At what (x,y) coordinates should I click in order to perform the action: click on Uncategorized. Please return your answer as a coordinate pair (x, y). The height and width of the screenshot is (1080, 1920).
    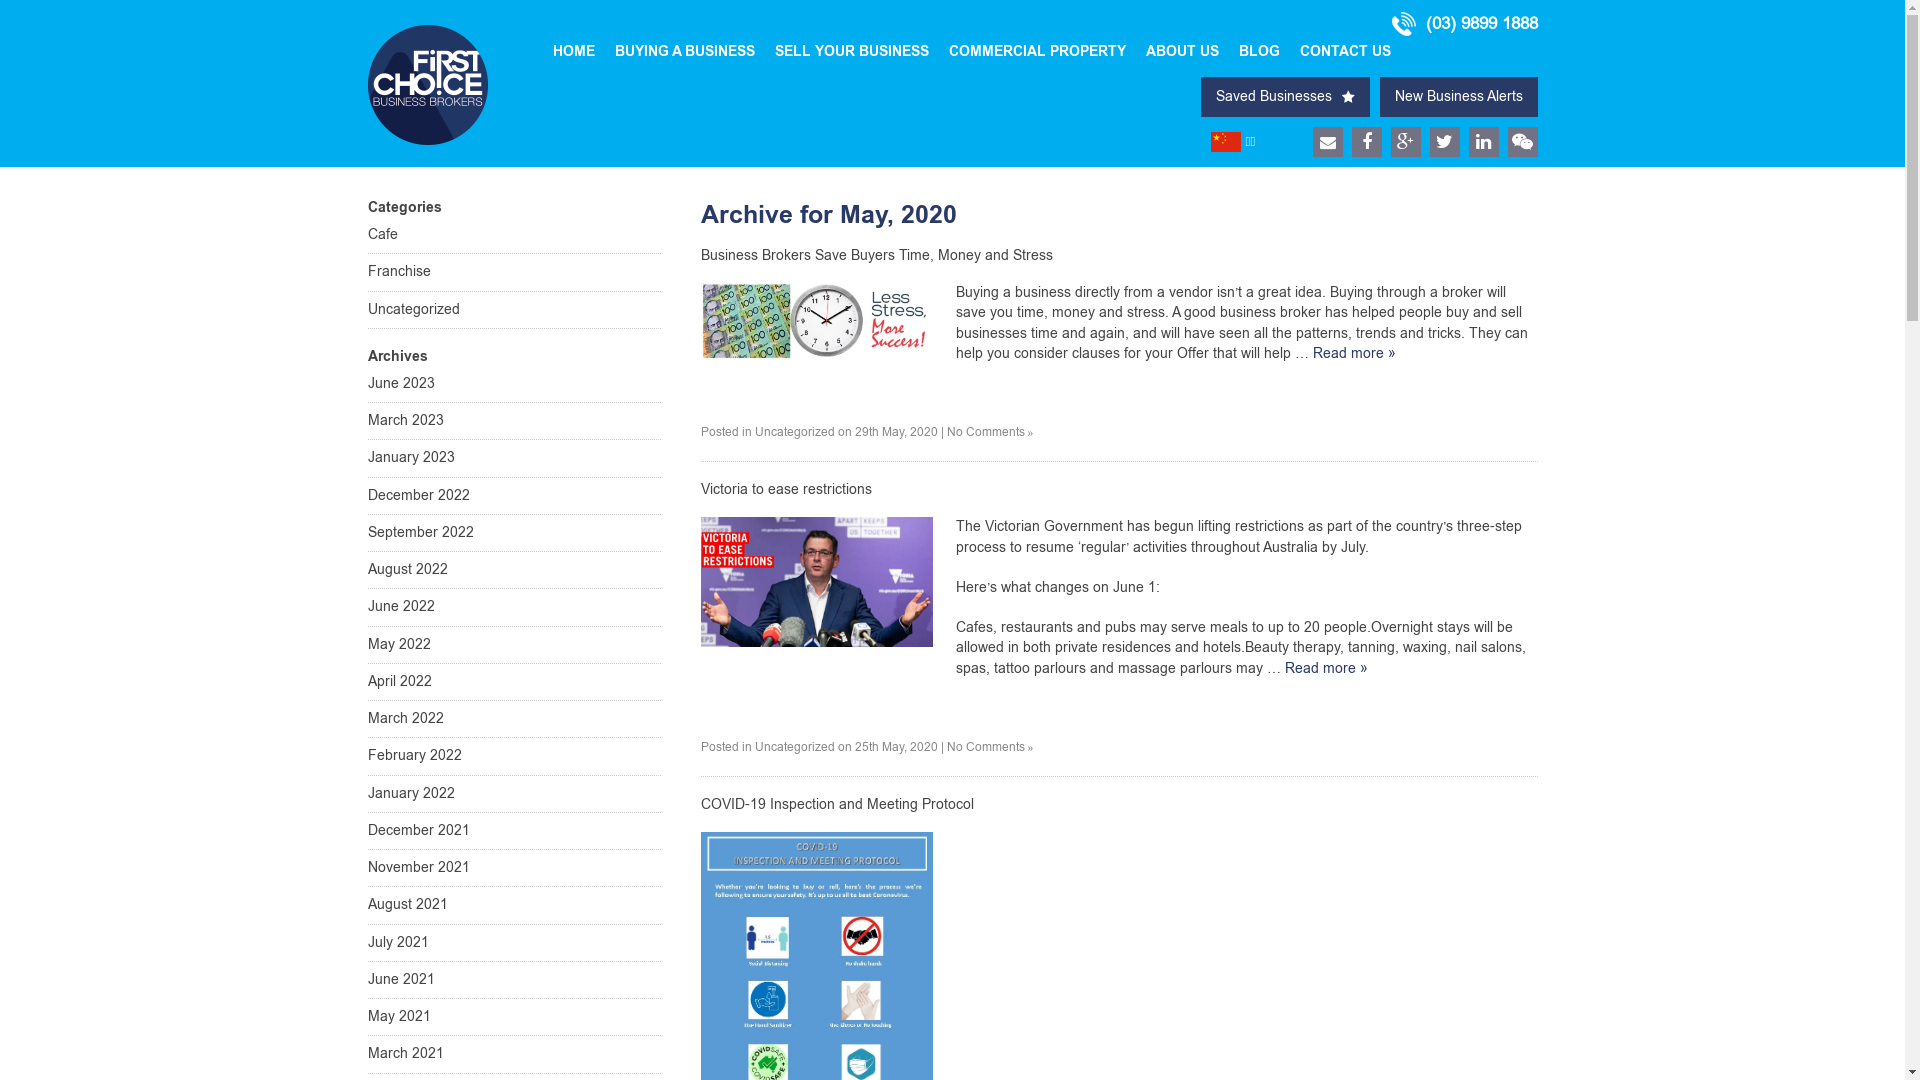
    Looking at the image, I should click on (514, 310).